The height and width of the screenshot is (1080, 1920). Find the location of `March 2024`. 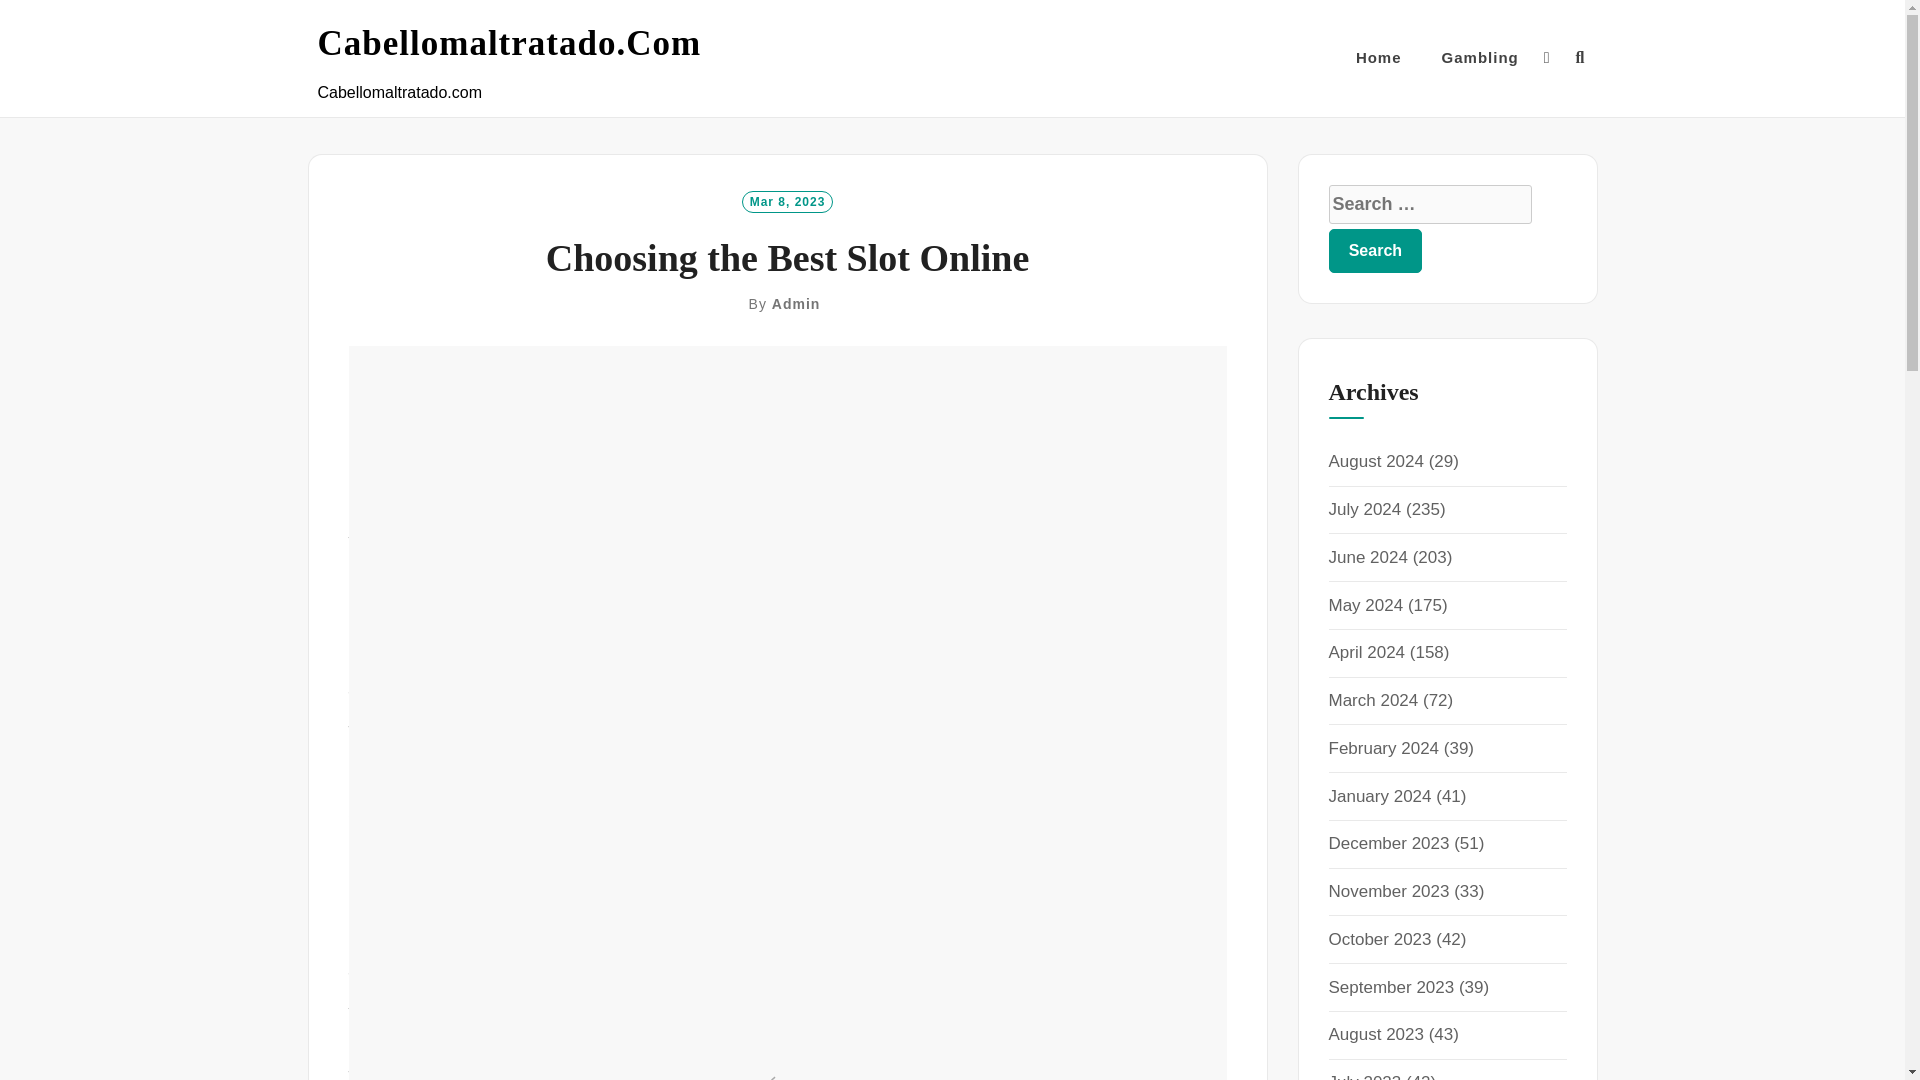

March 2024 is located at coordinates (1373, 700).